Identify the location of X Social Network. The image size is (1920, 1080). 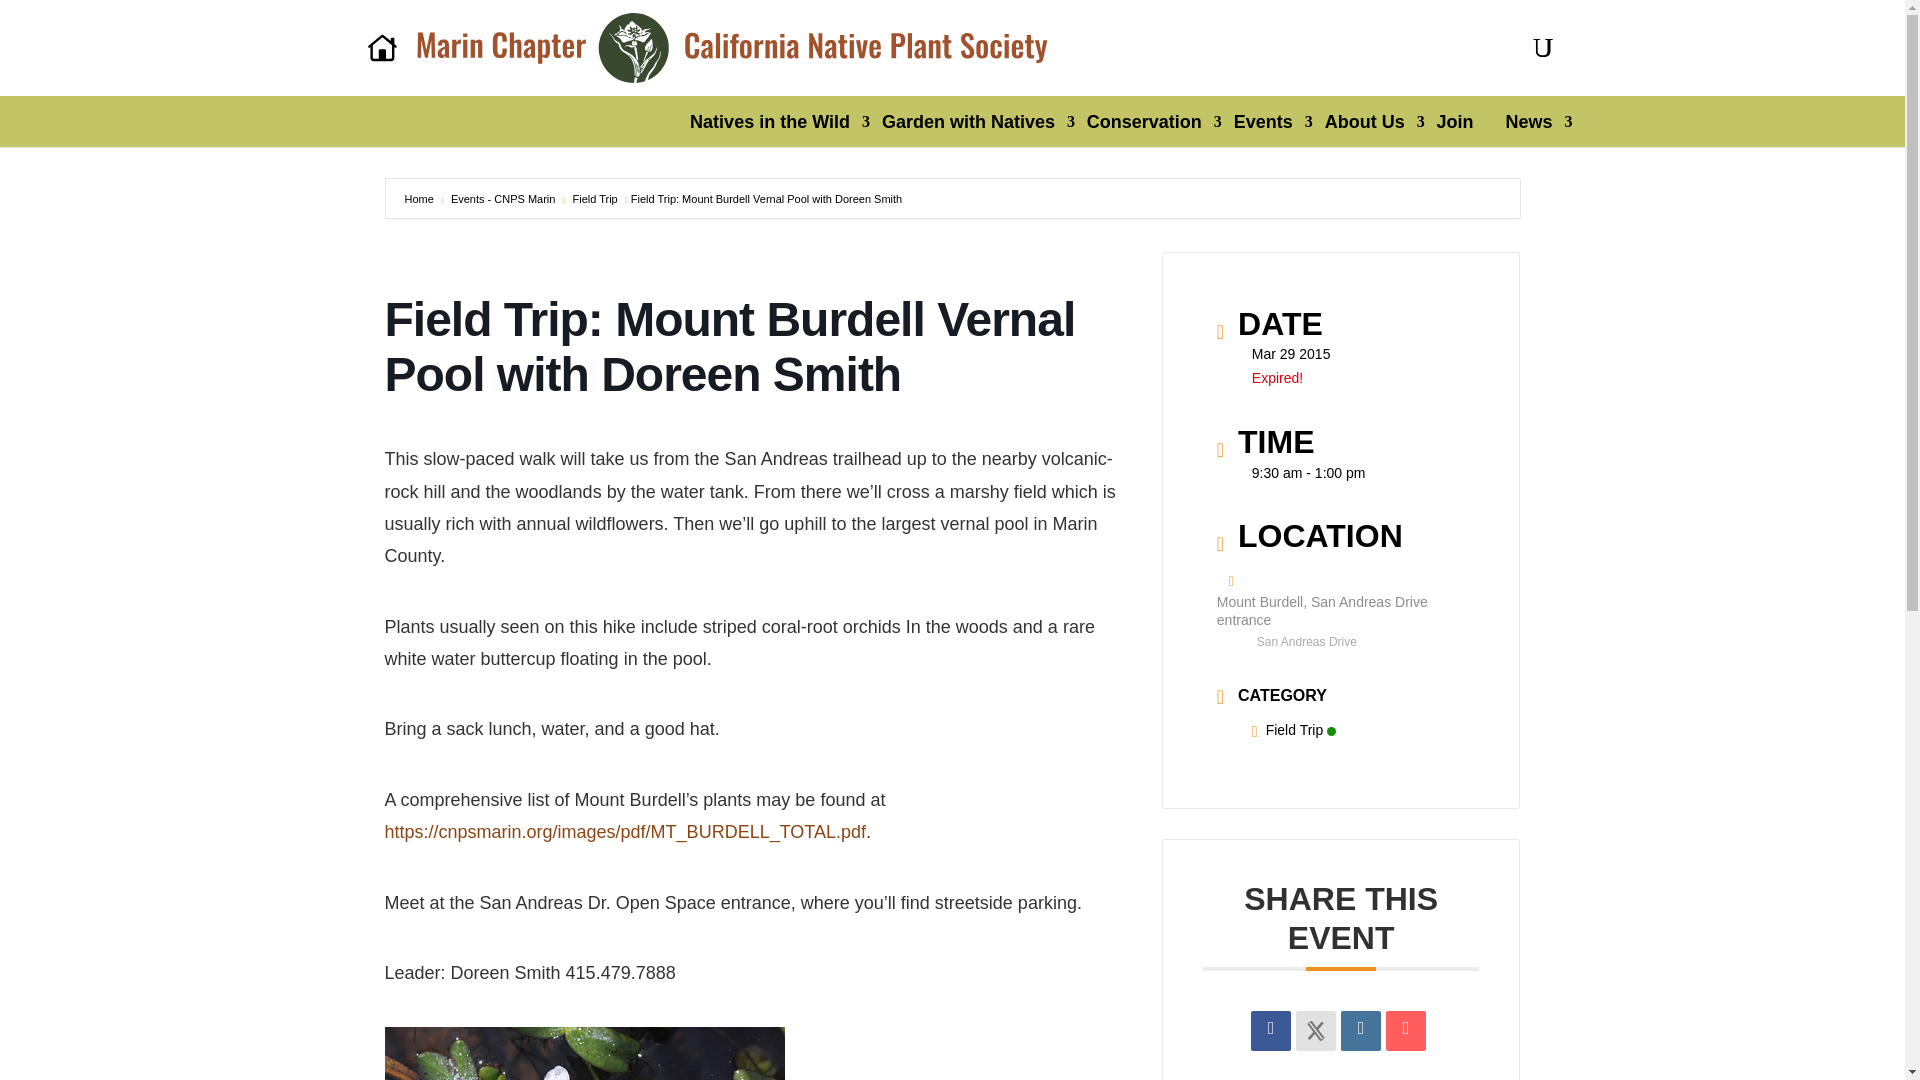
(1316, 1030).